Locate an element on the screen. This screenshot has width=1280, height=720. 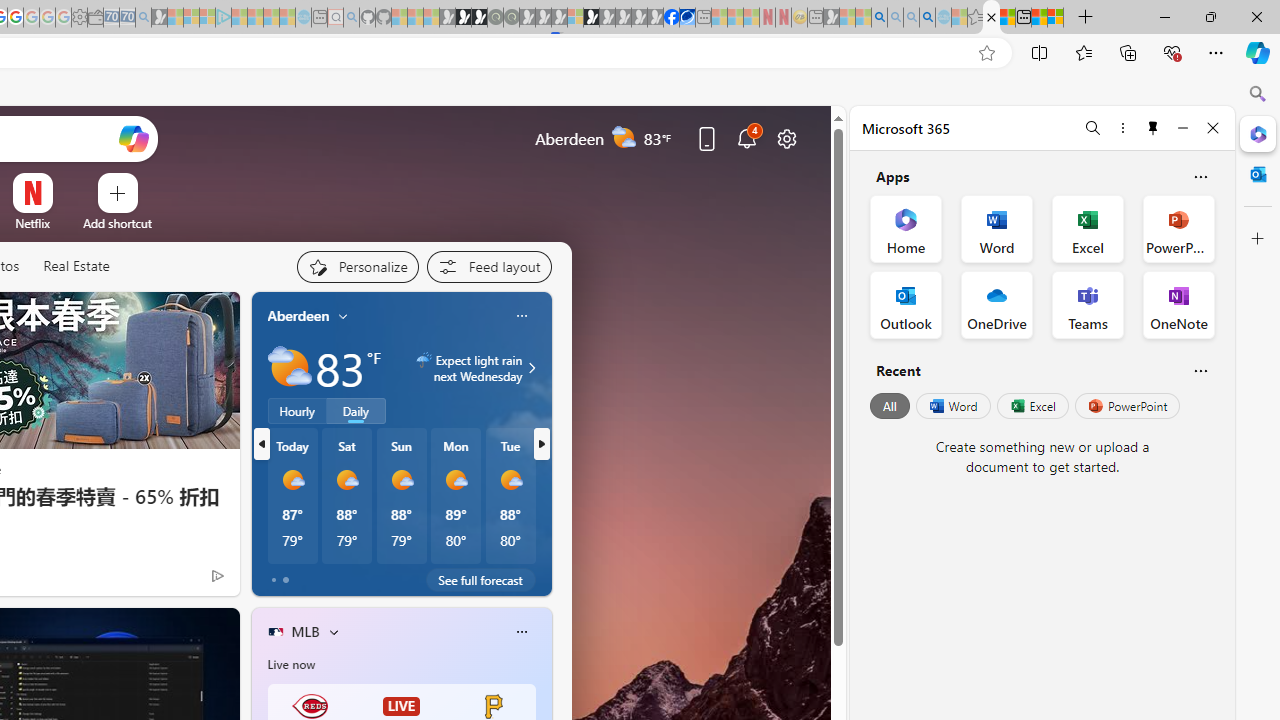
Excel Office App is located at coordinates (1088, 228).